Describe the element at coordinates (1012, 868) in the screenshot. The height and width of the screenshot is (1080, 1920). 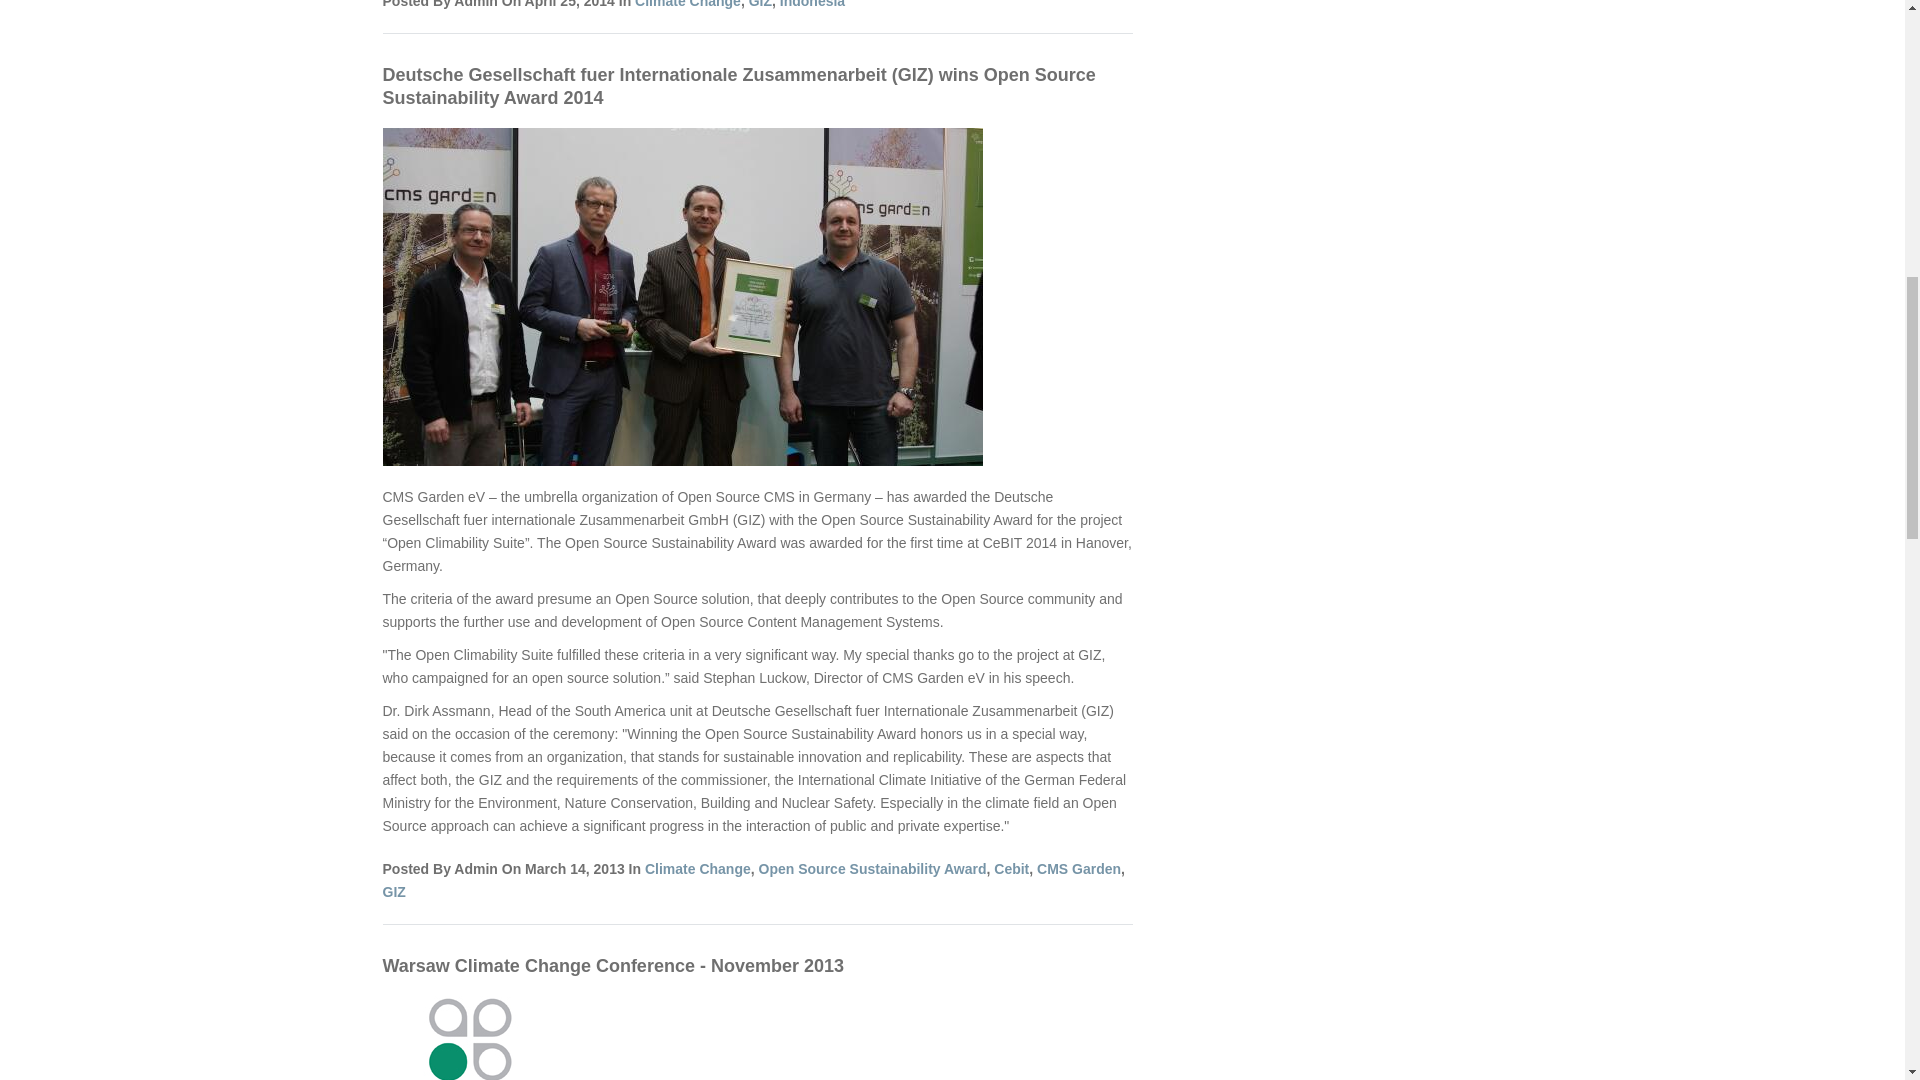
I see `Cebit` at that location.